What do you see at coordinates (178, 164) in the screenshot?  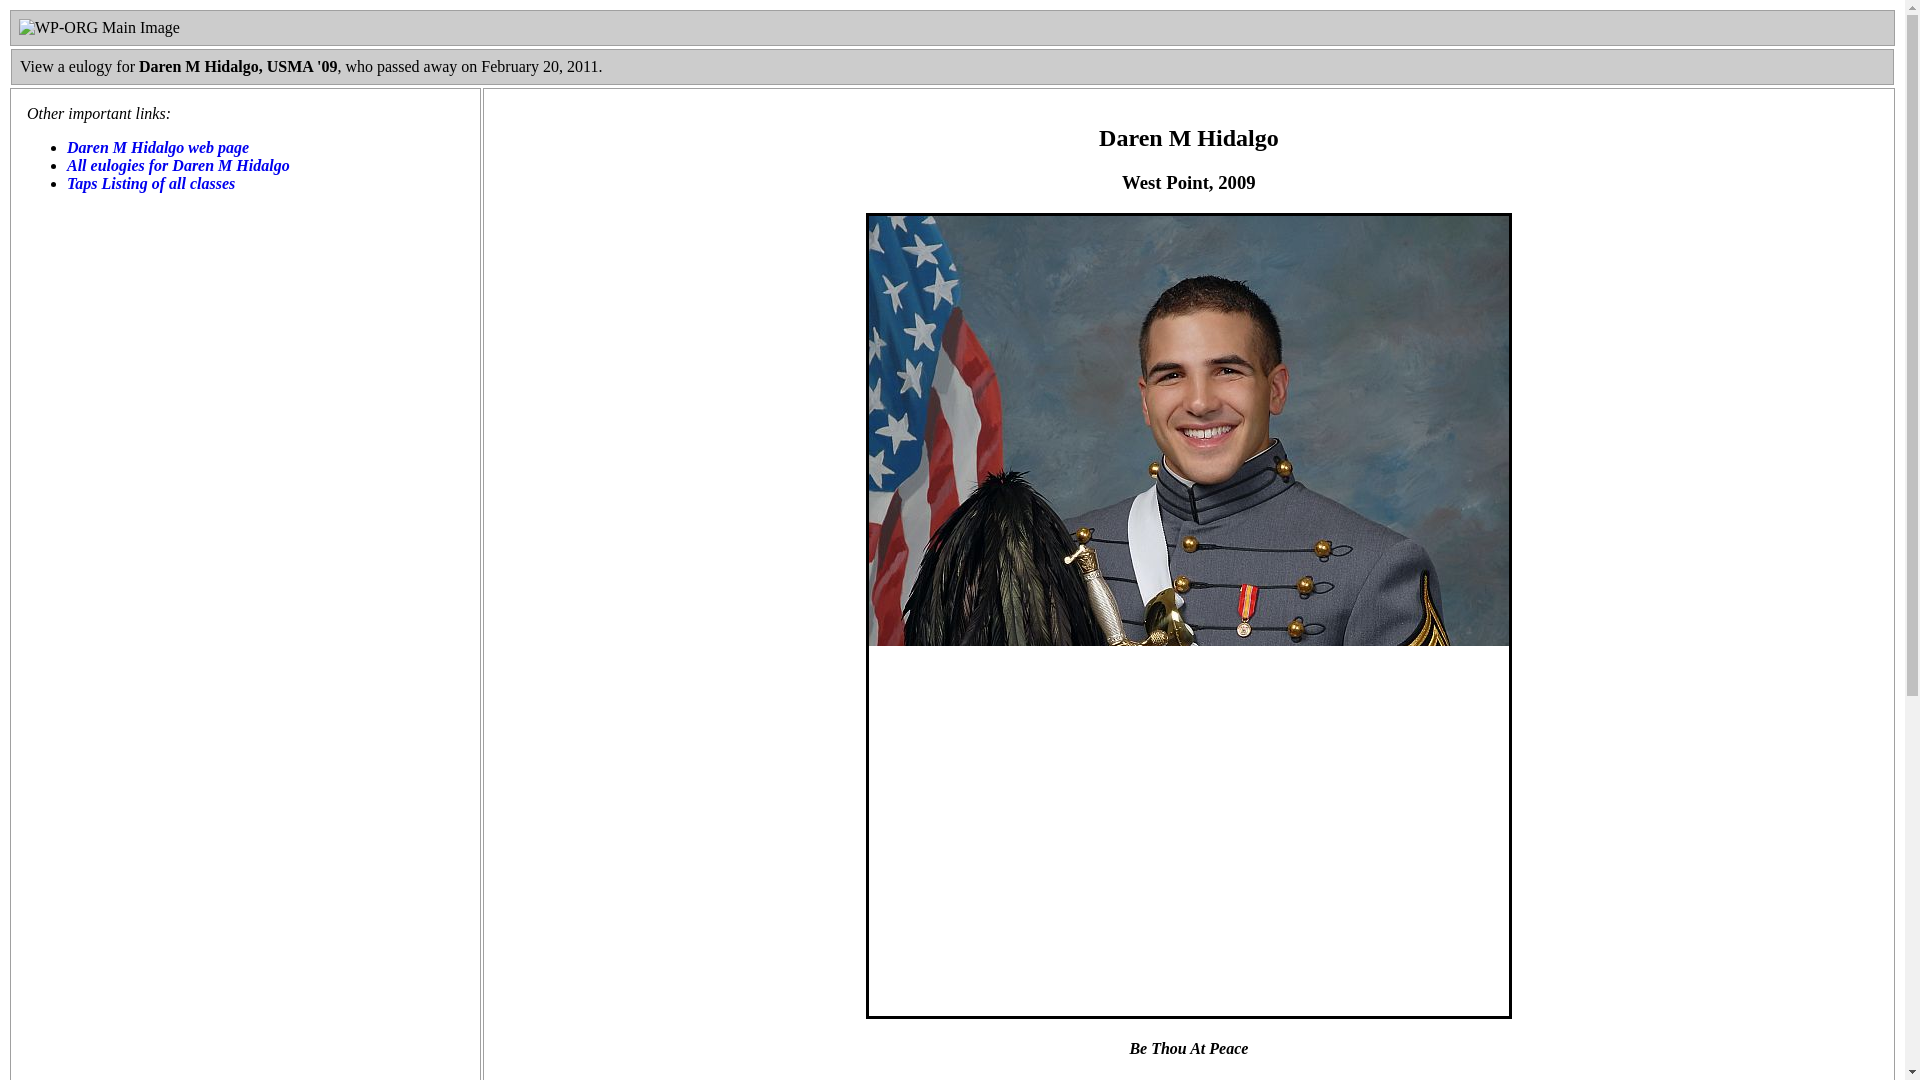 I see `All eulogies for Daren M Hidalgo` at bounding box center [178, 164].